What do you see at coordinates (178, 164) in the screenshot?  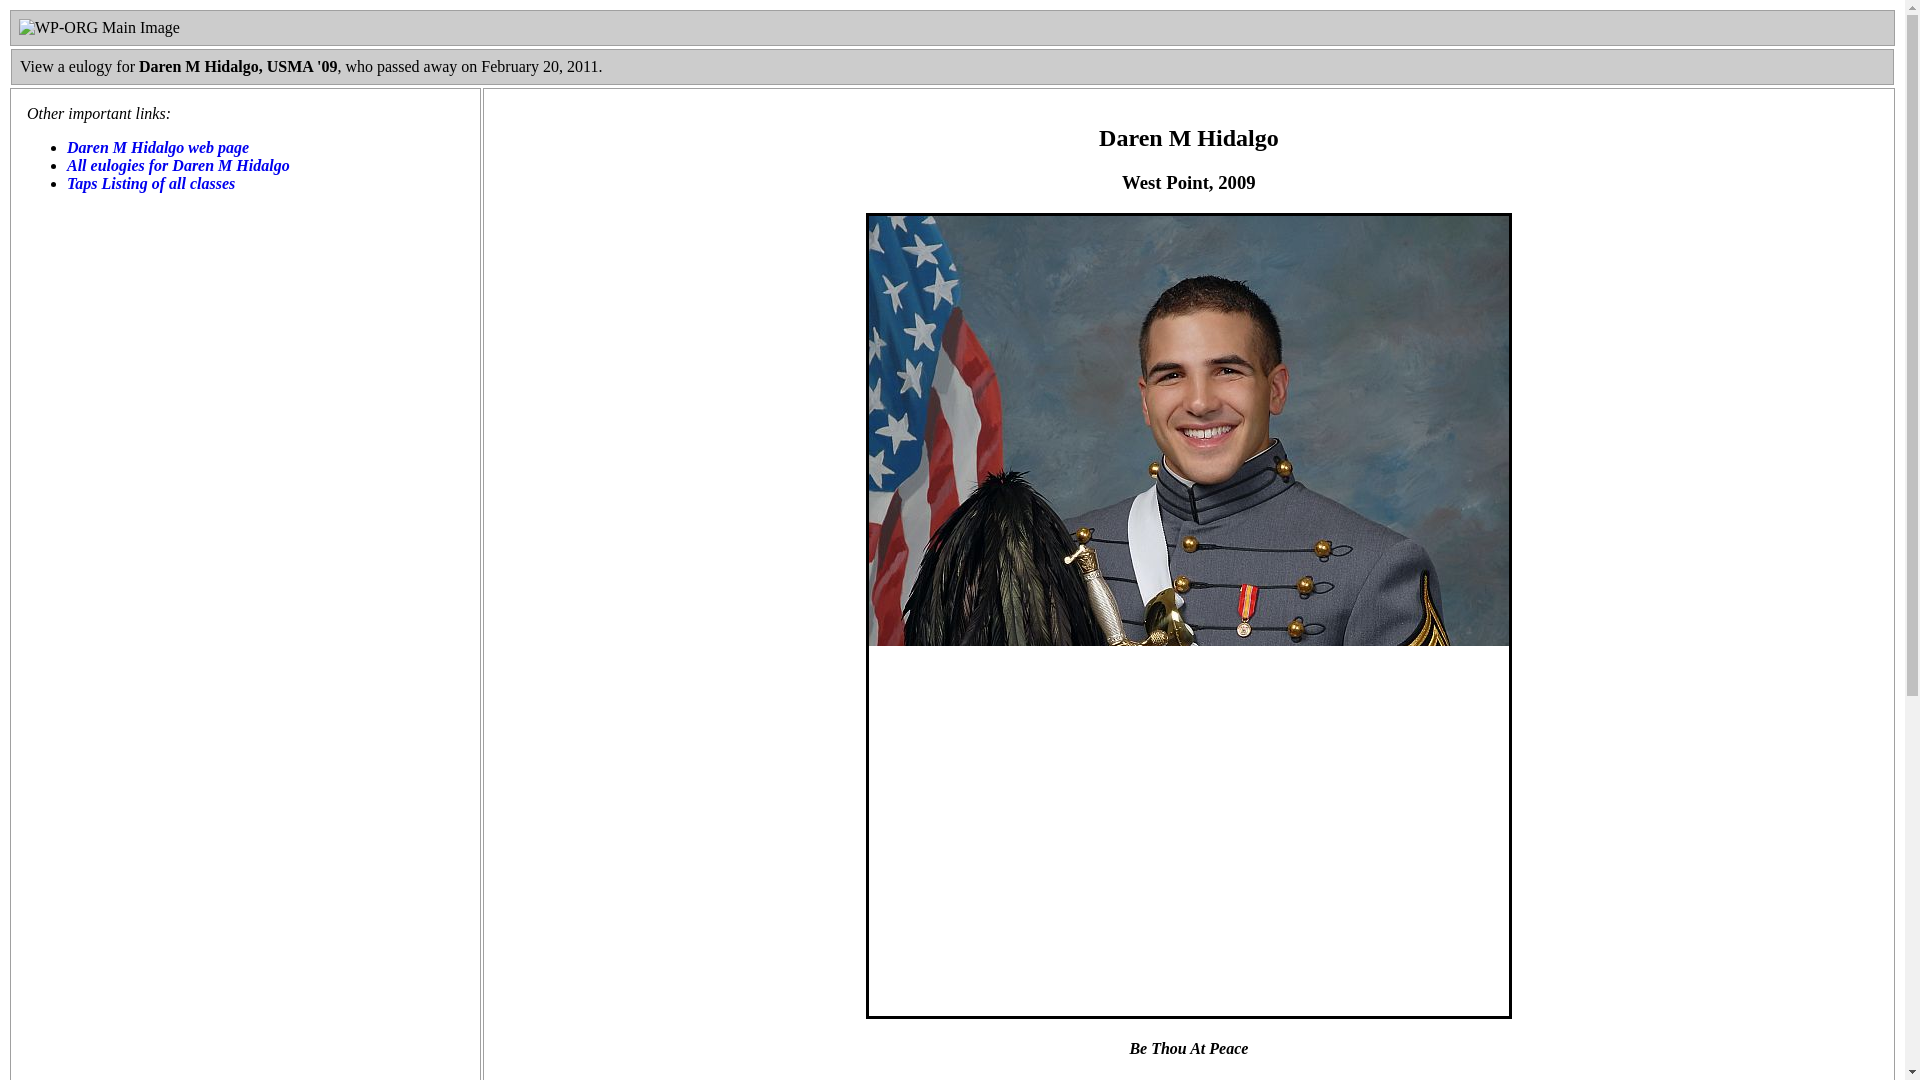 I see `All eulogies for Daren M Hidalgo` at bounding box center [178, 164].